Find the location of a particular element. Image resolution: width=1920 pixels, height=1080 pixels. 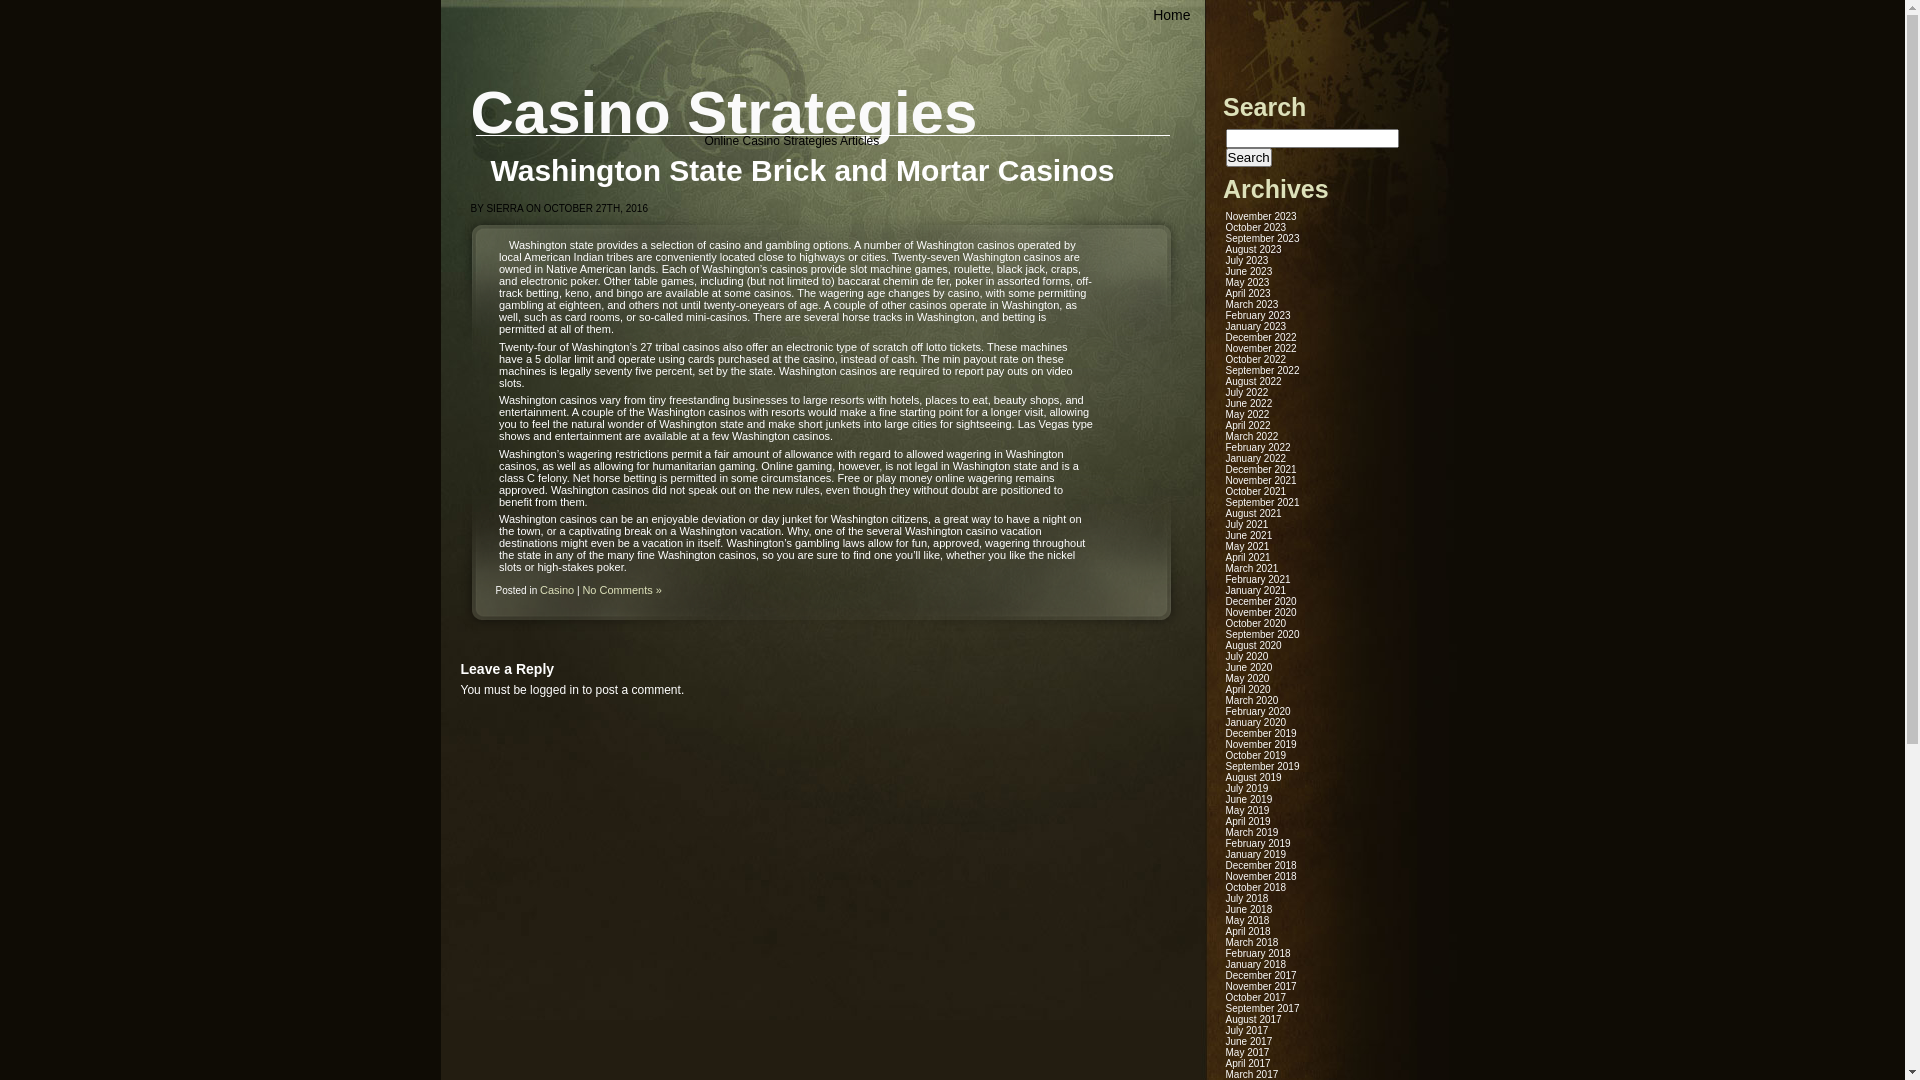

March 2023 is located at coordinates (1252, 304).